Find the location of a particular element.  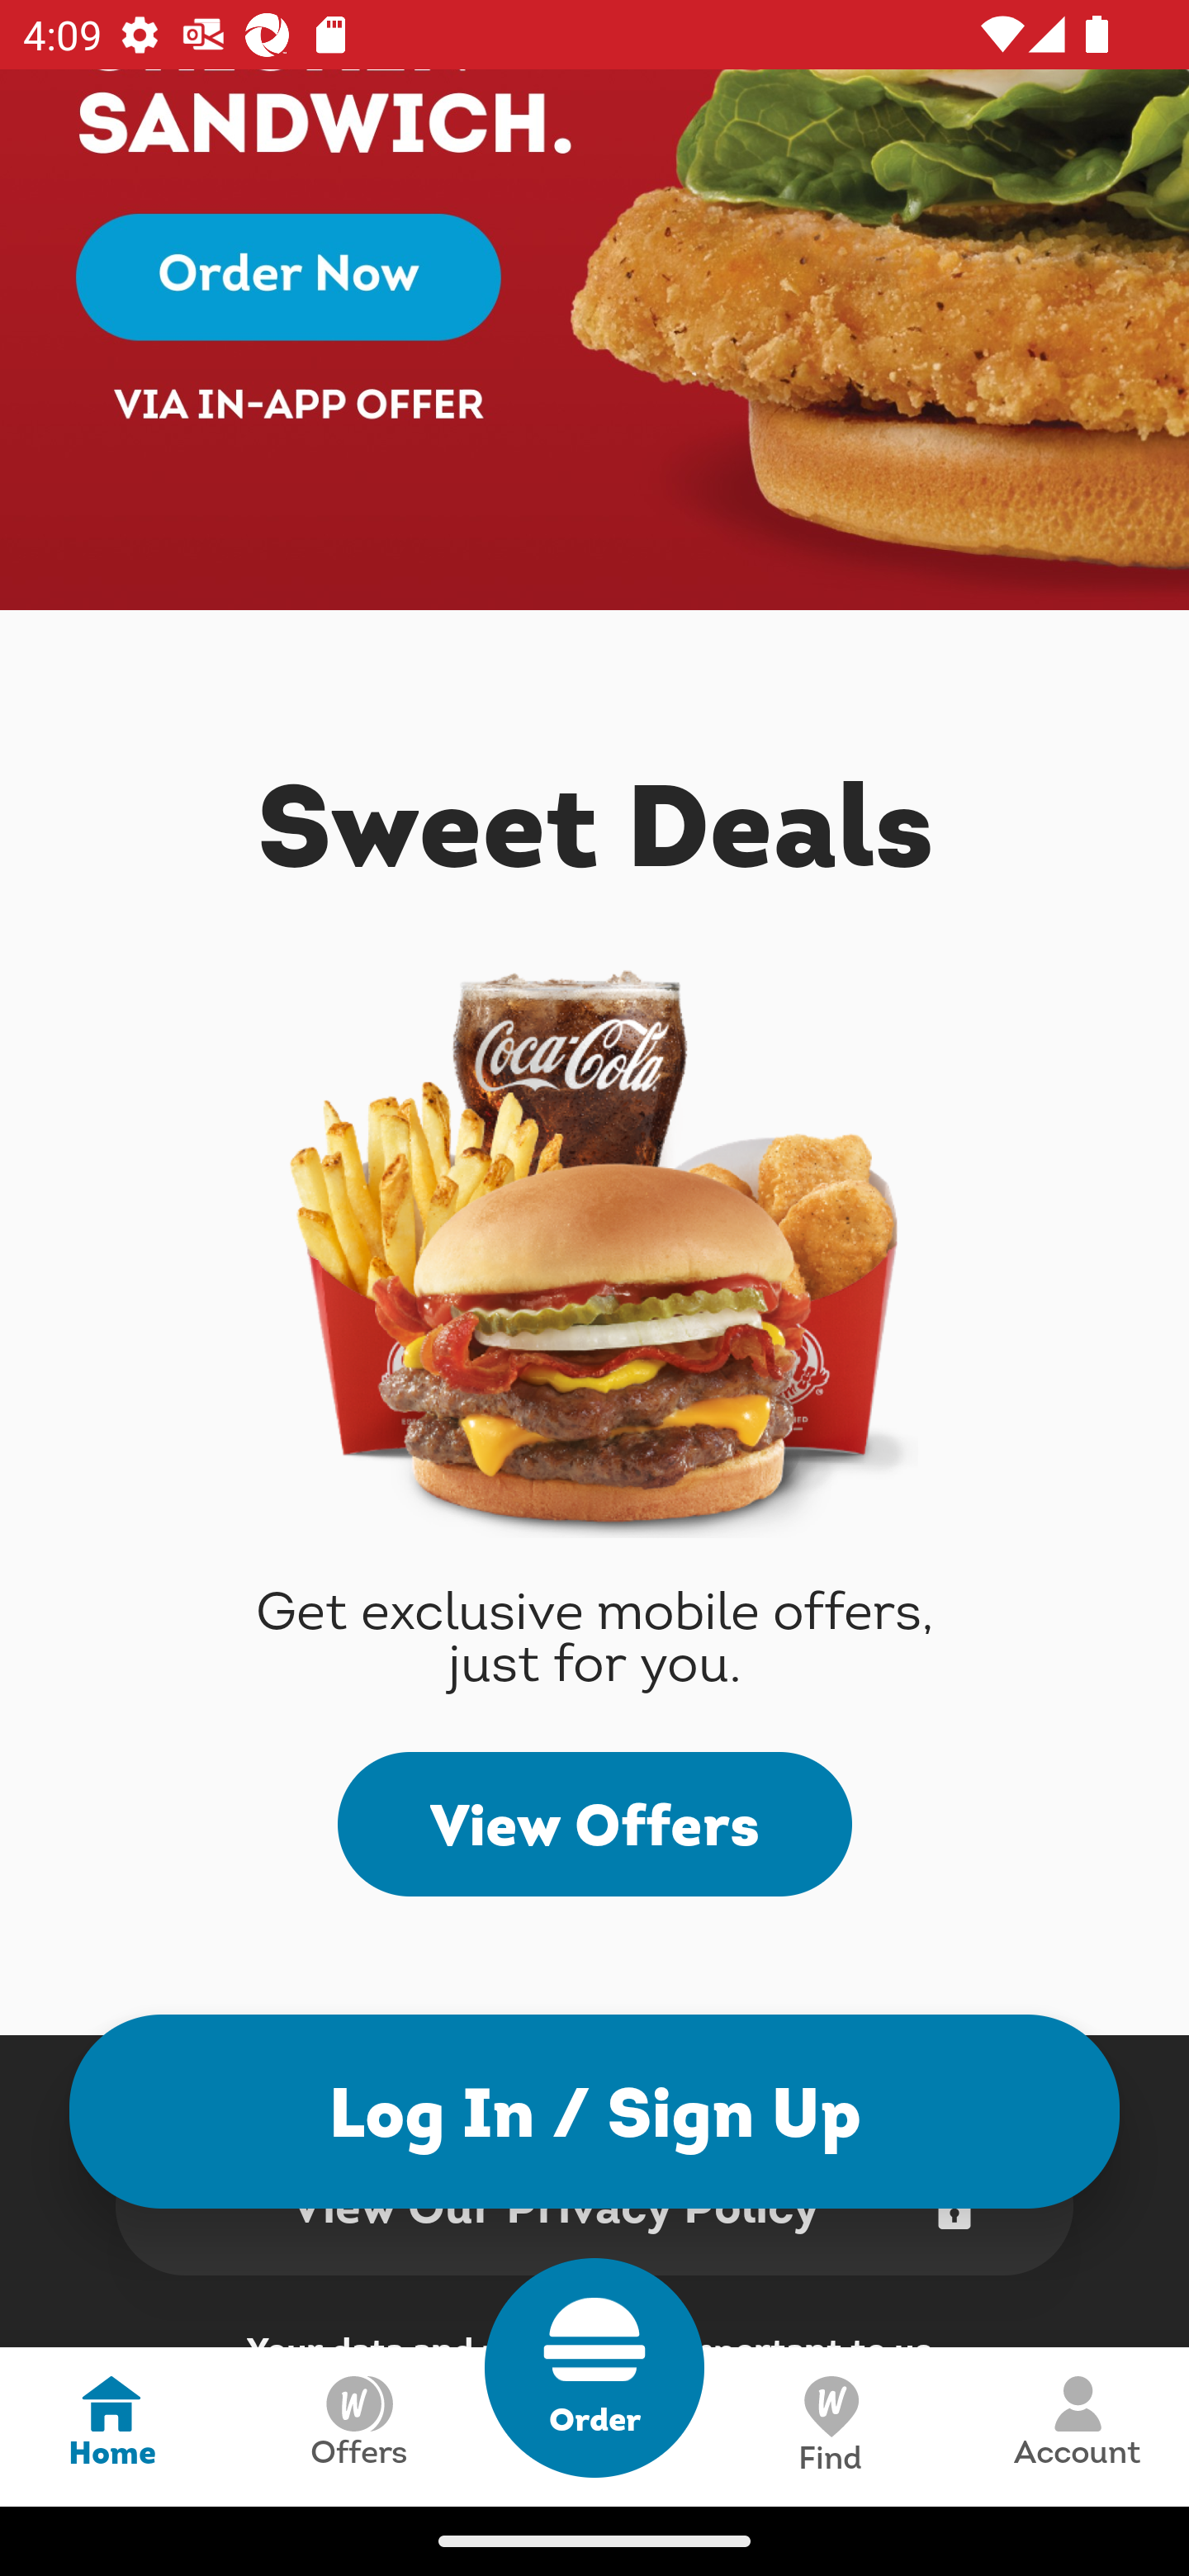

Order,3 of 5 Order is located at coordinates (594, 2368).